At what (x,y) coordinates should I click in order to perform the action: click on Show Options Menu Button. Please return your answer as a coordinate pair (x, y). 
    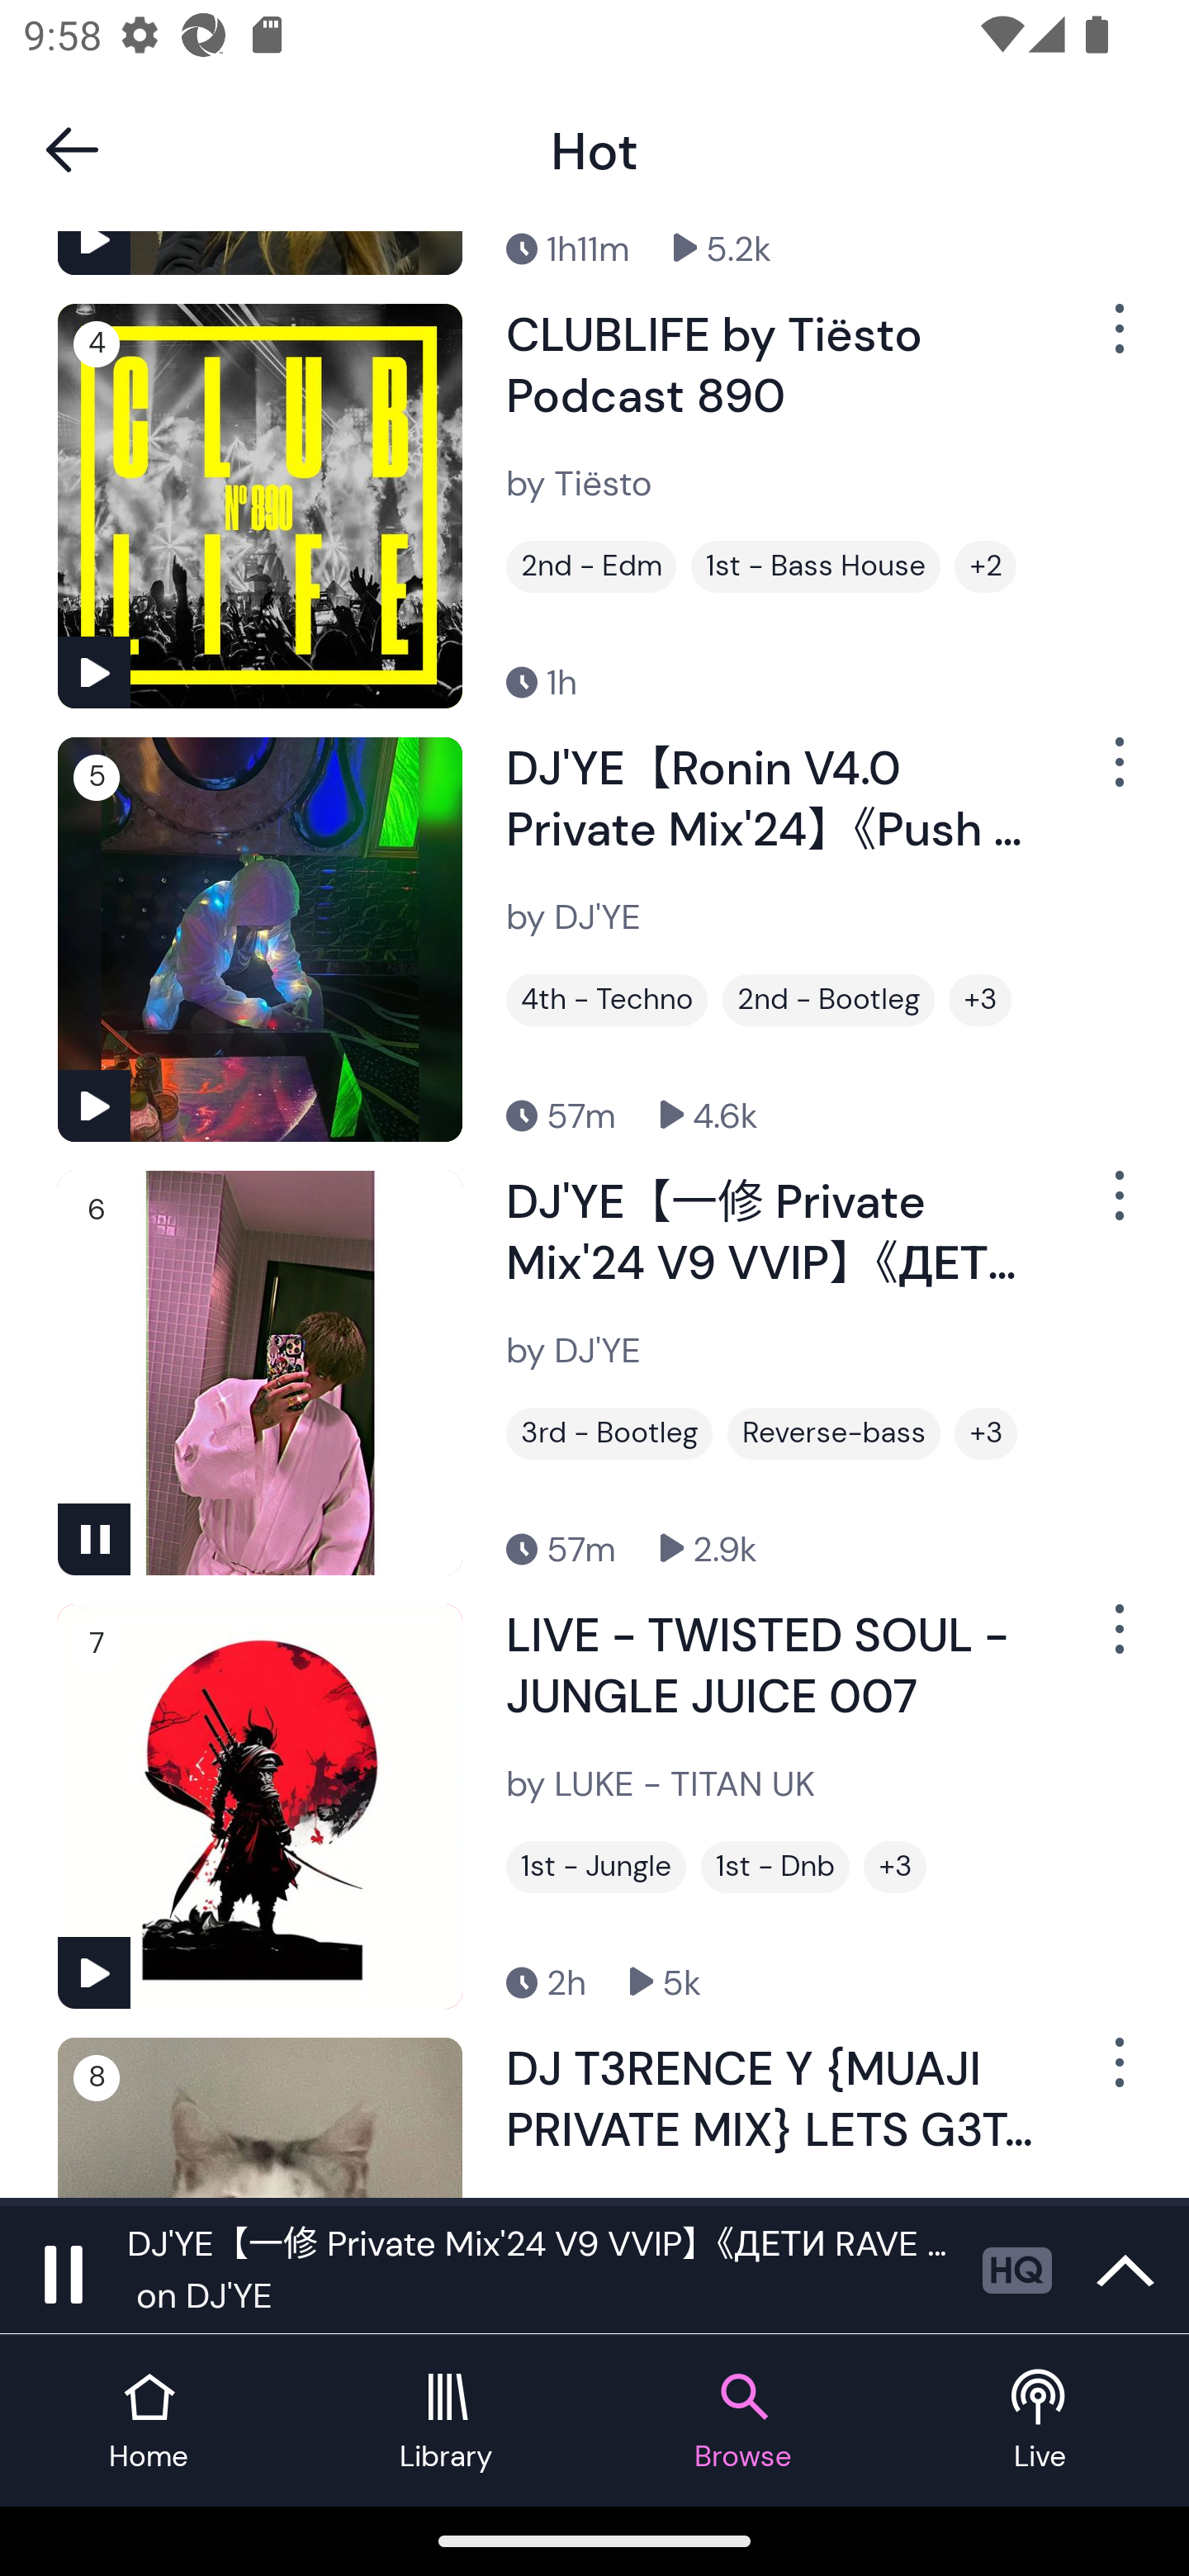
    Looking at the image, I should click on (1116, 1208).